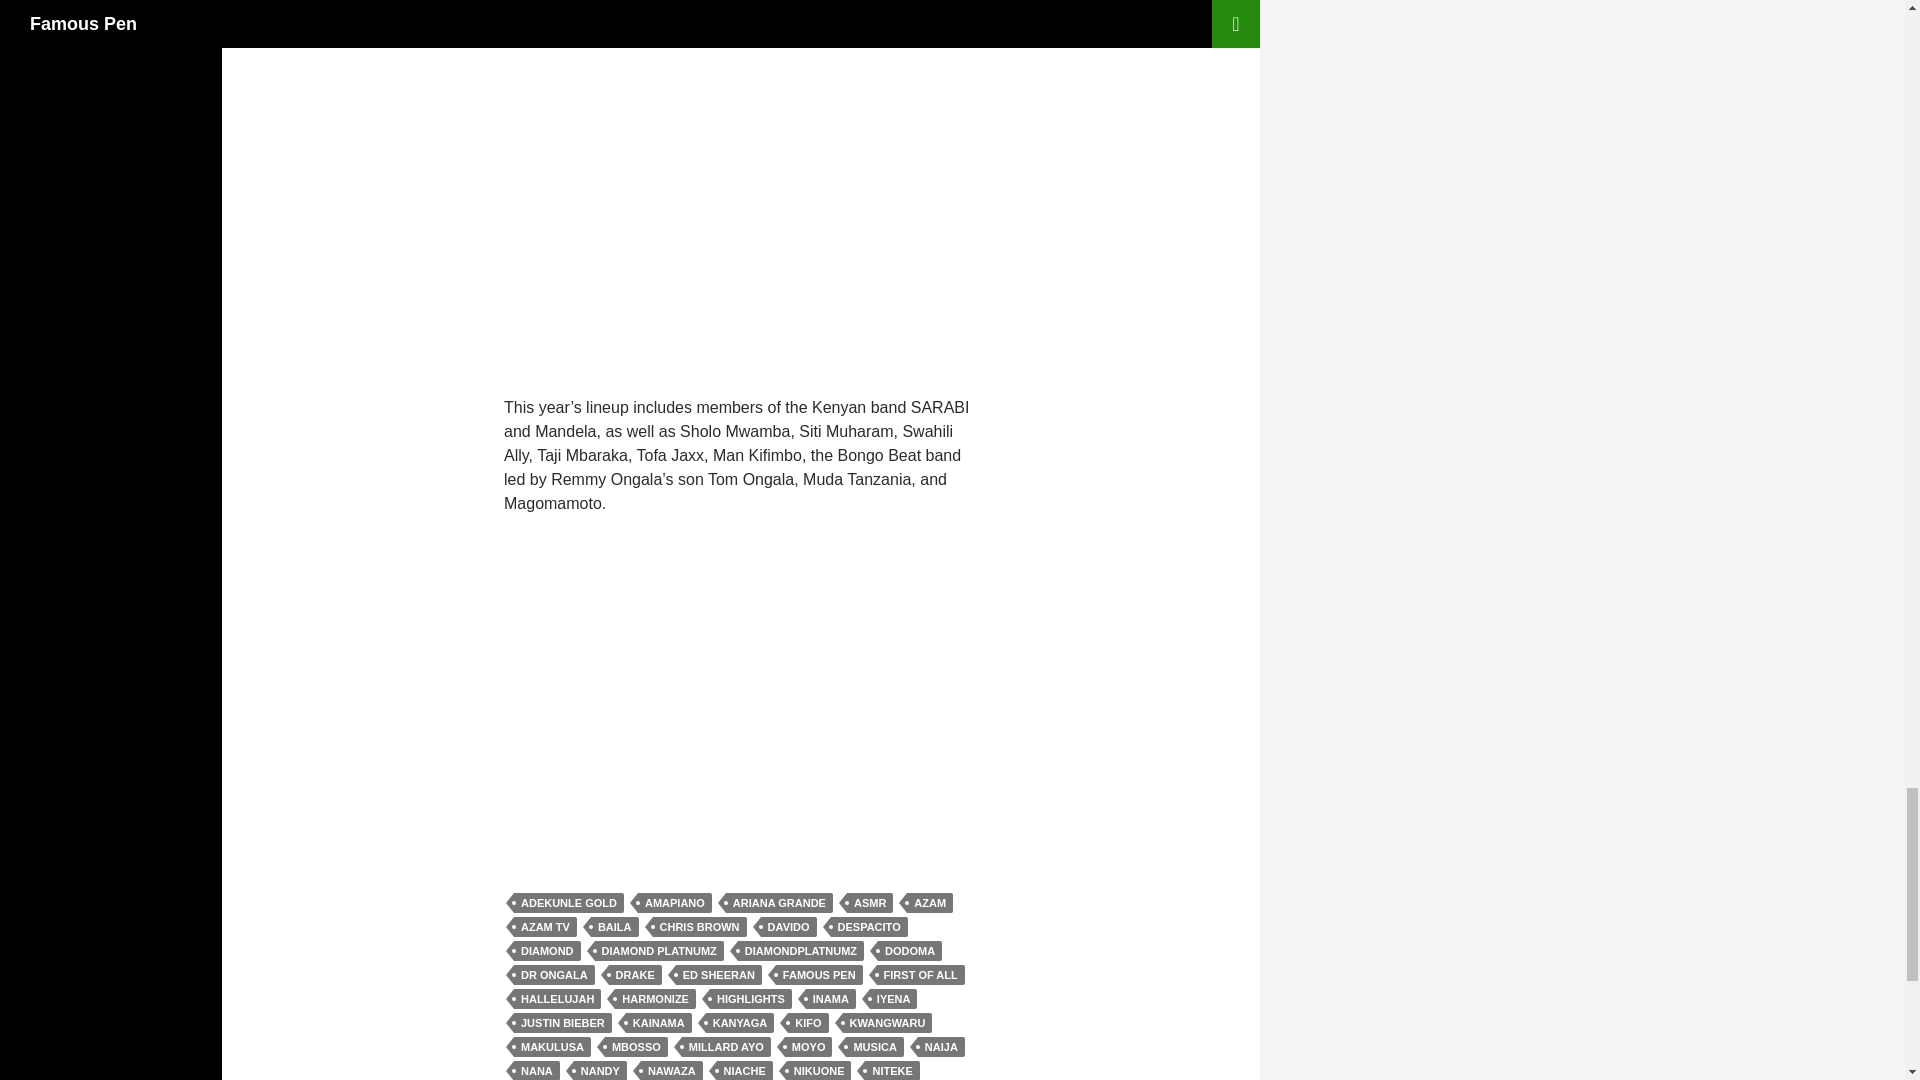  I want to click on DIAMOND PLATNUMZ, so click(659, 950).